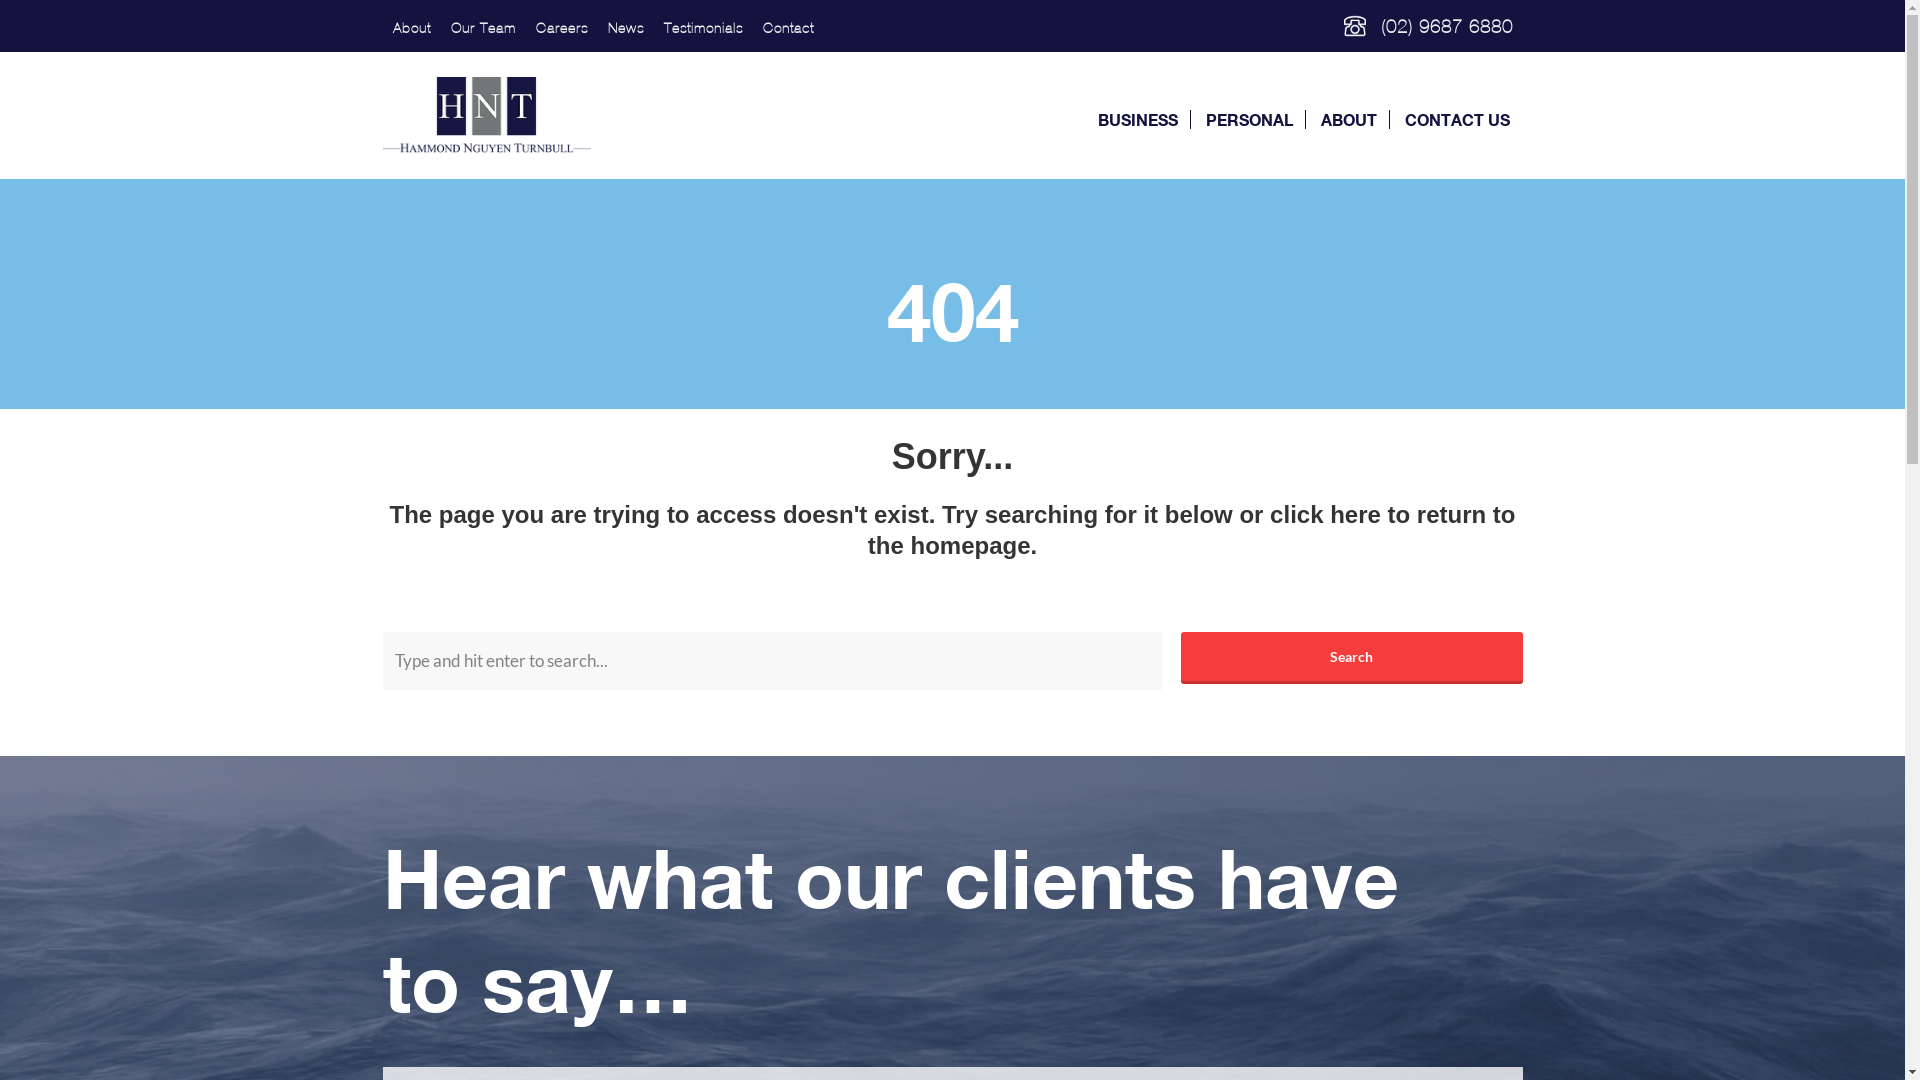 The width and height of the screenshot is (1920, 1080). Describe the element at coordinates (626, 28) in the screenshot. I see `News` at that location.